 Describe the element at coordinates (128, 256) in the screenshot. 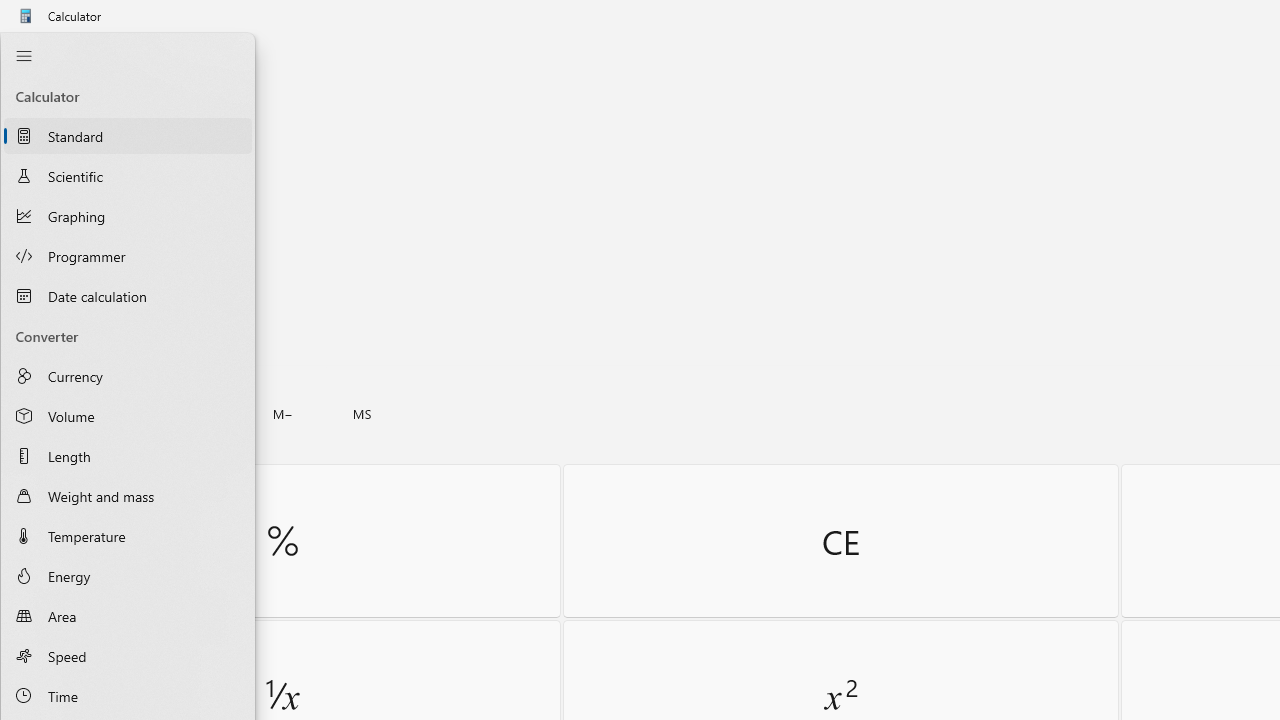

I see `Programmer Calculator` at that location.